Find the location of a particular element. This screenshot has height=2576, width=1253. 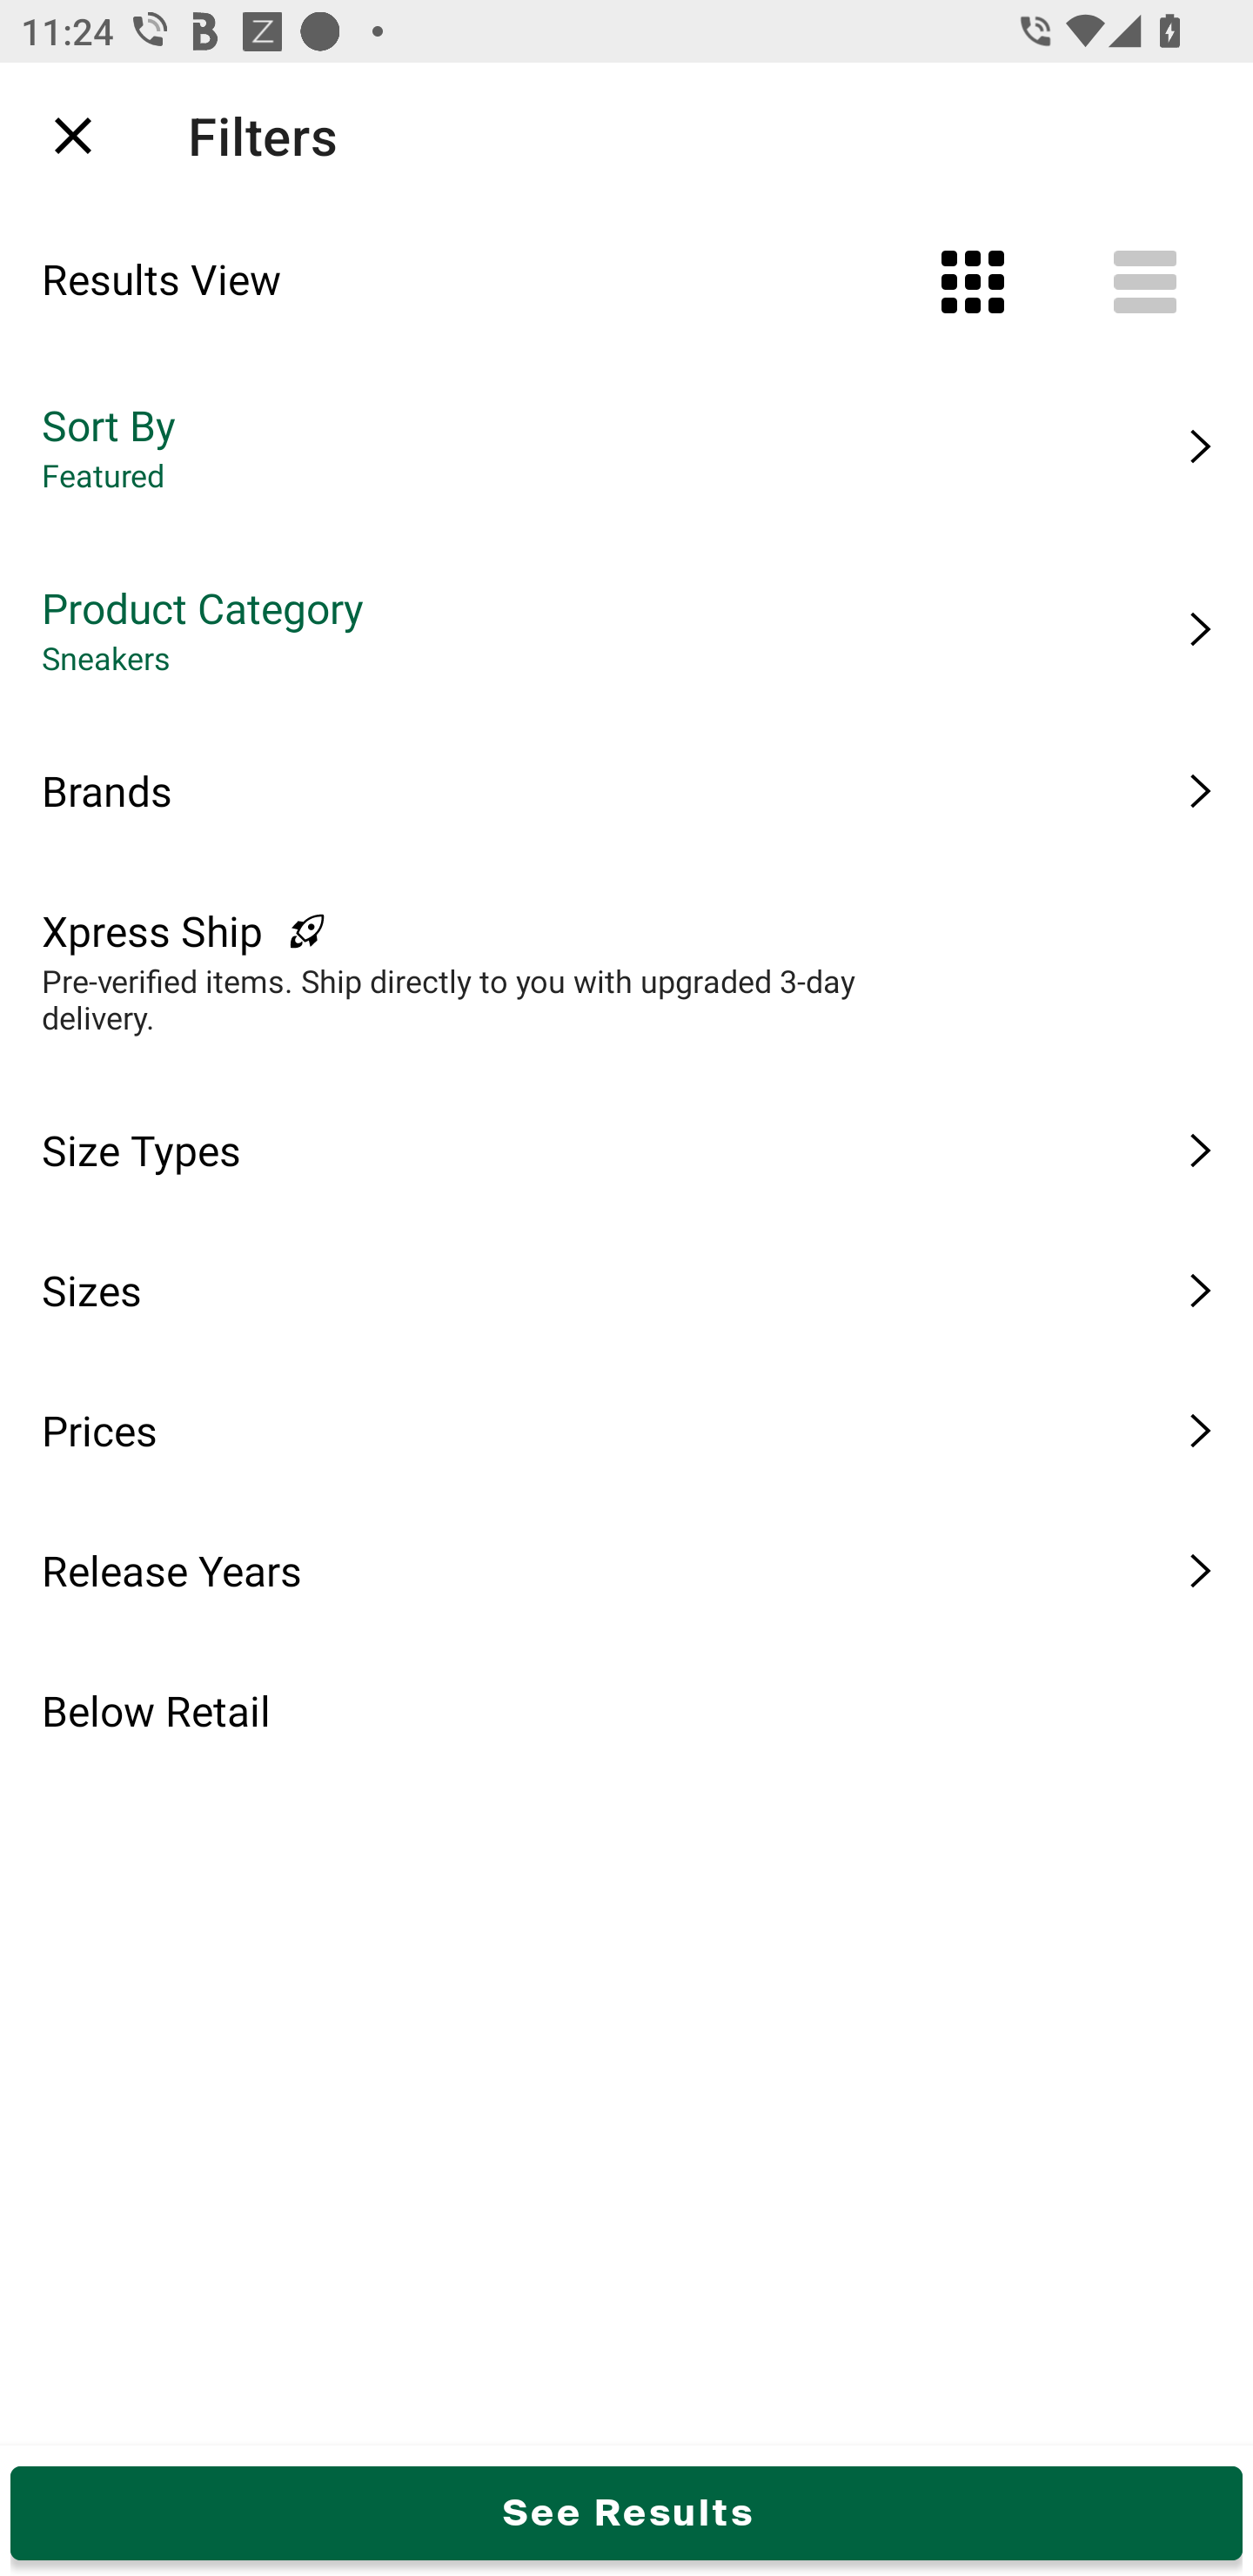

Size Types Next is located at coordinates (626, 1150).